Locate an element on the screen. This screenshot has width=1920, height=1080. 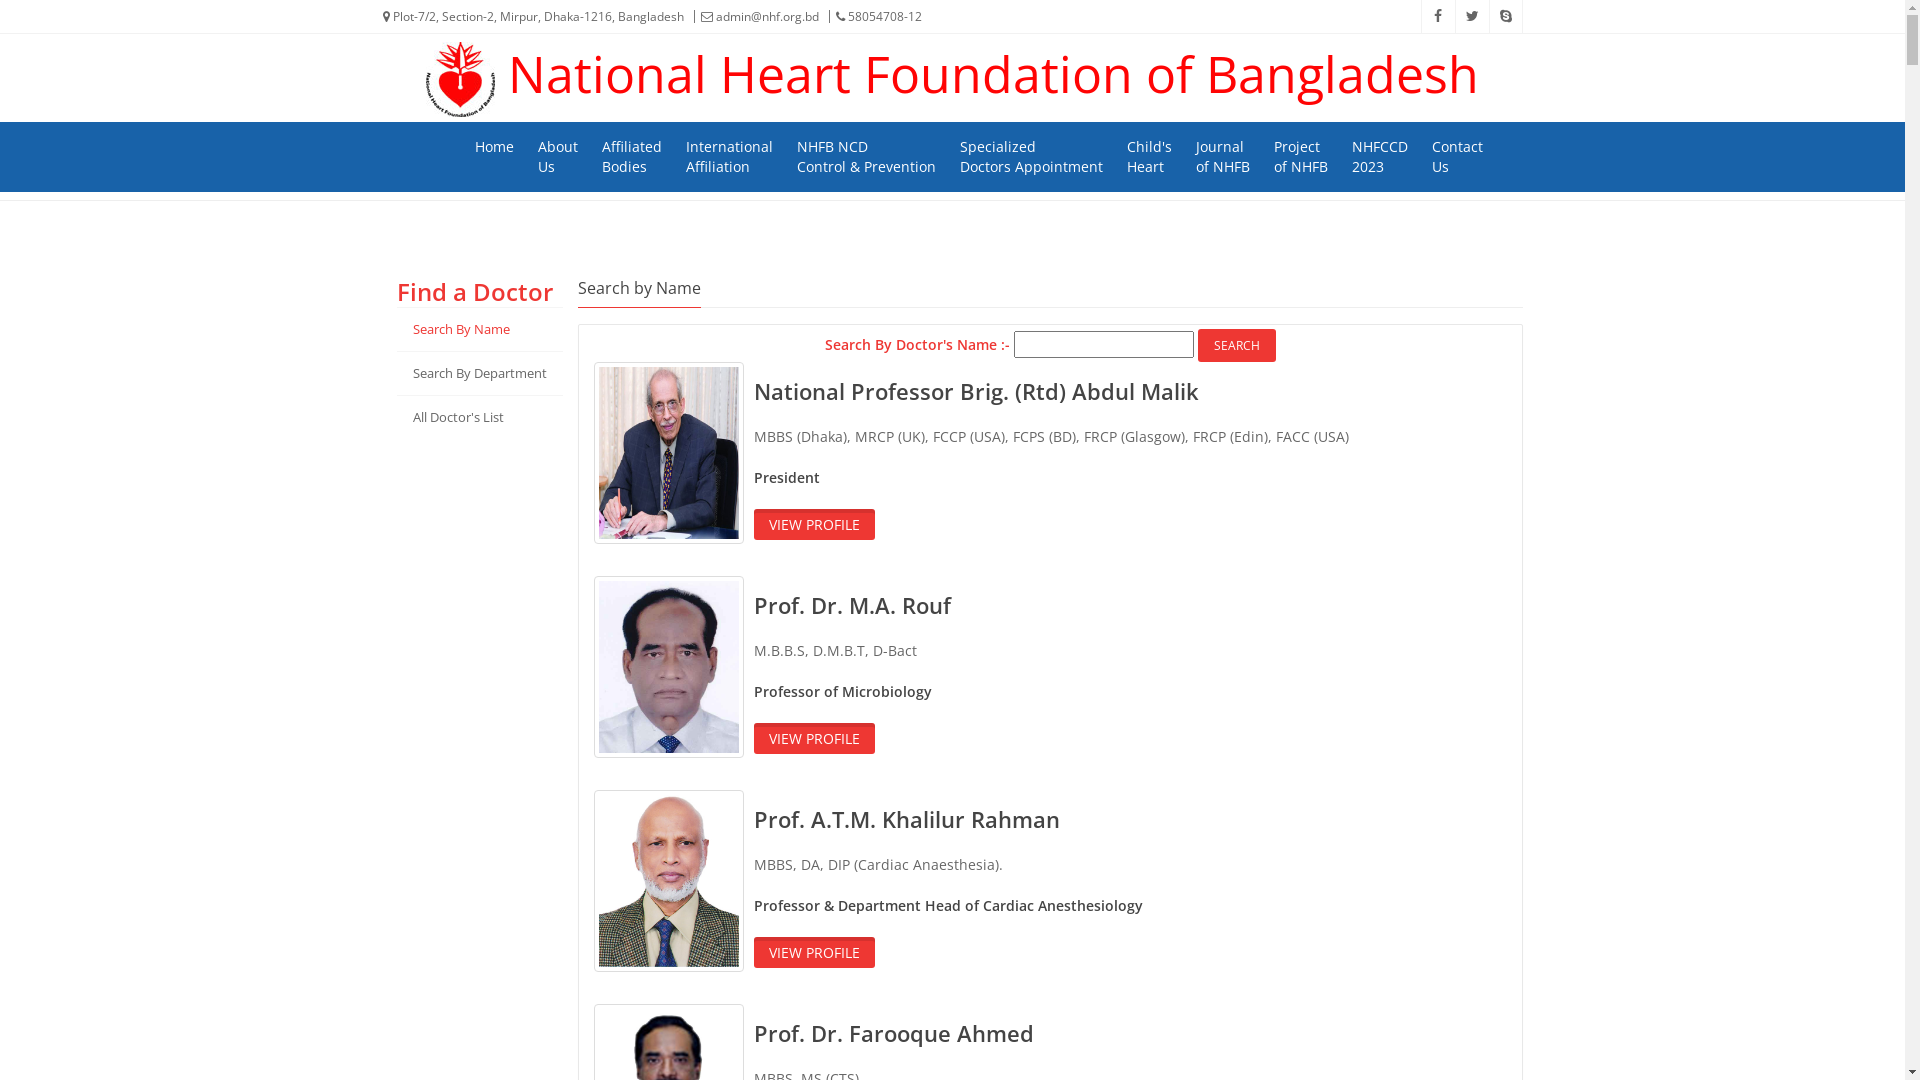
Search By Name is located at coordinates (479, 330).